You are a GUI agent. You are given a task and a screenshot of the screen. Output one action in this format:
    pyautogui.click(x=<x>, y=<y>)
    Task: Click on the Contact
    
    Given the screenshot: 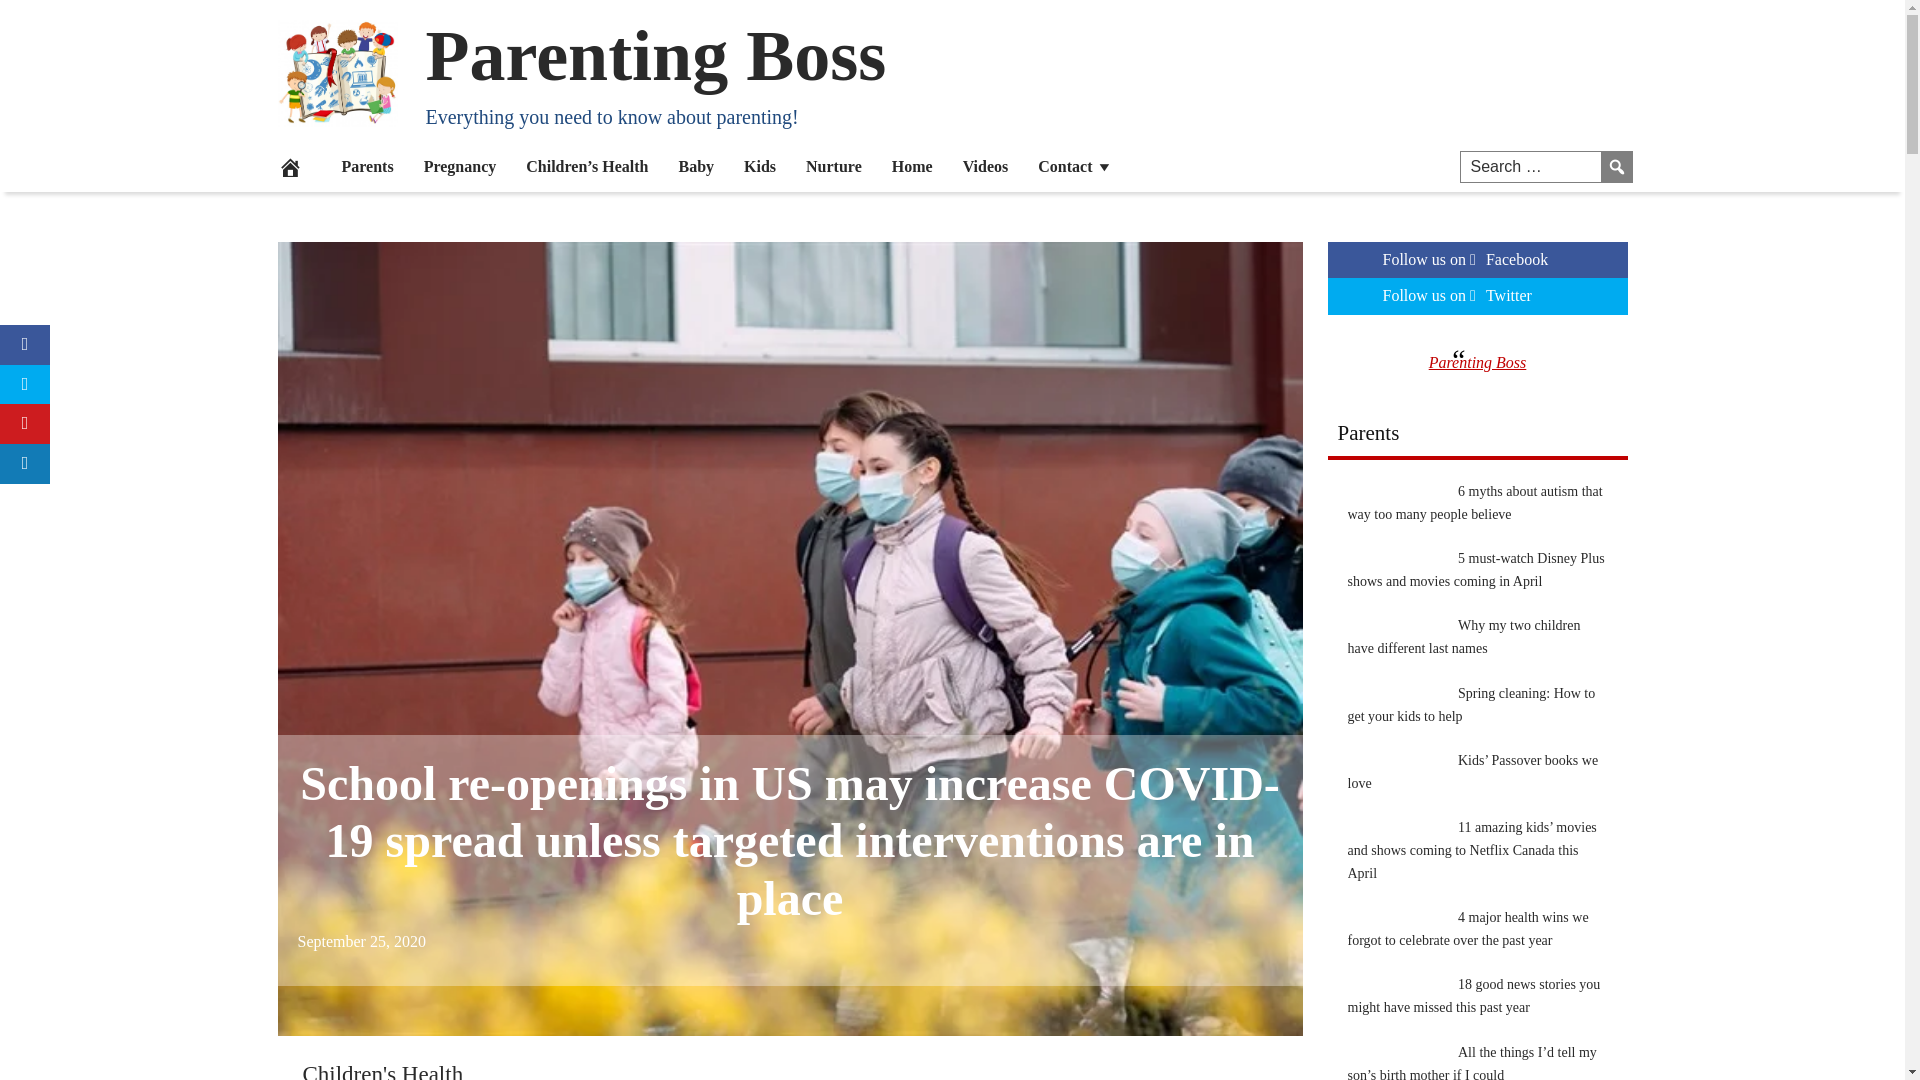 What is the action you would take?
    pyautogui.click(x=1075, y=166)
    